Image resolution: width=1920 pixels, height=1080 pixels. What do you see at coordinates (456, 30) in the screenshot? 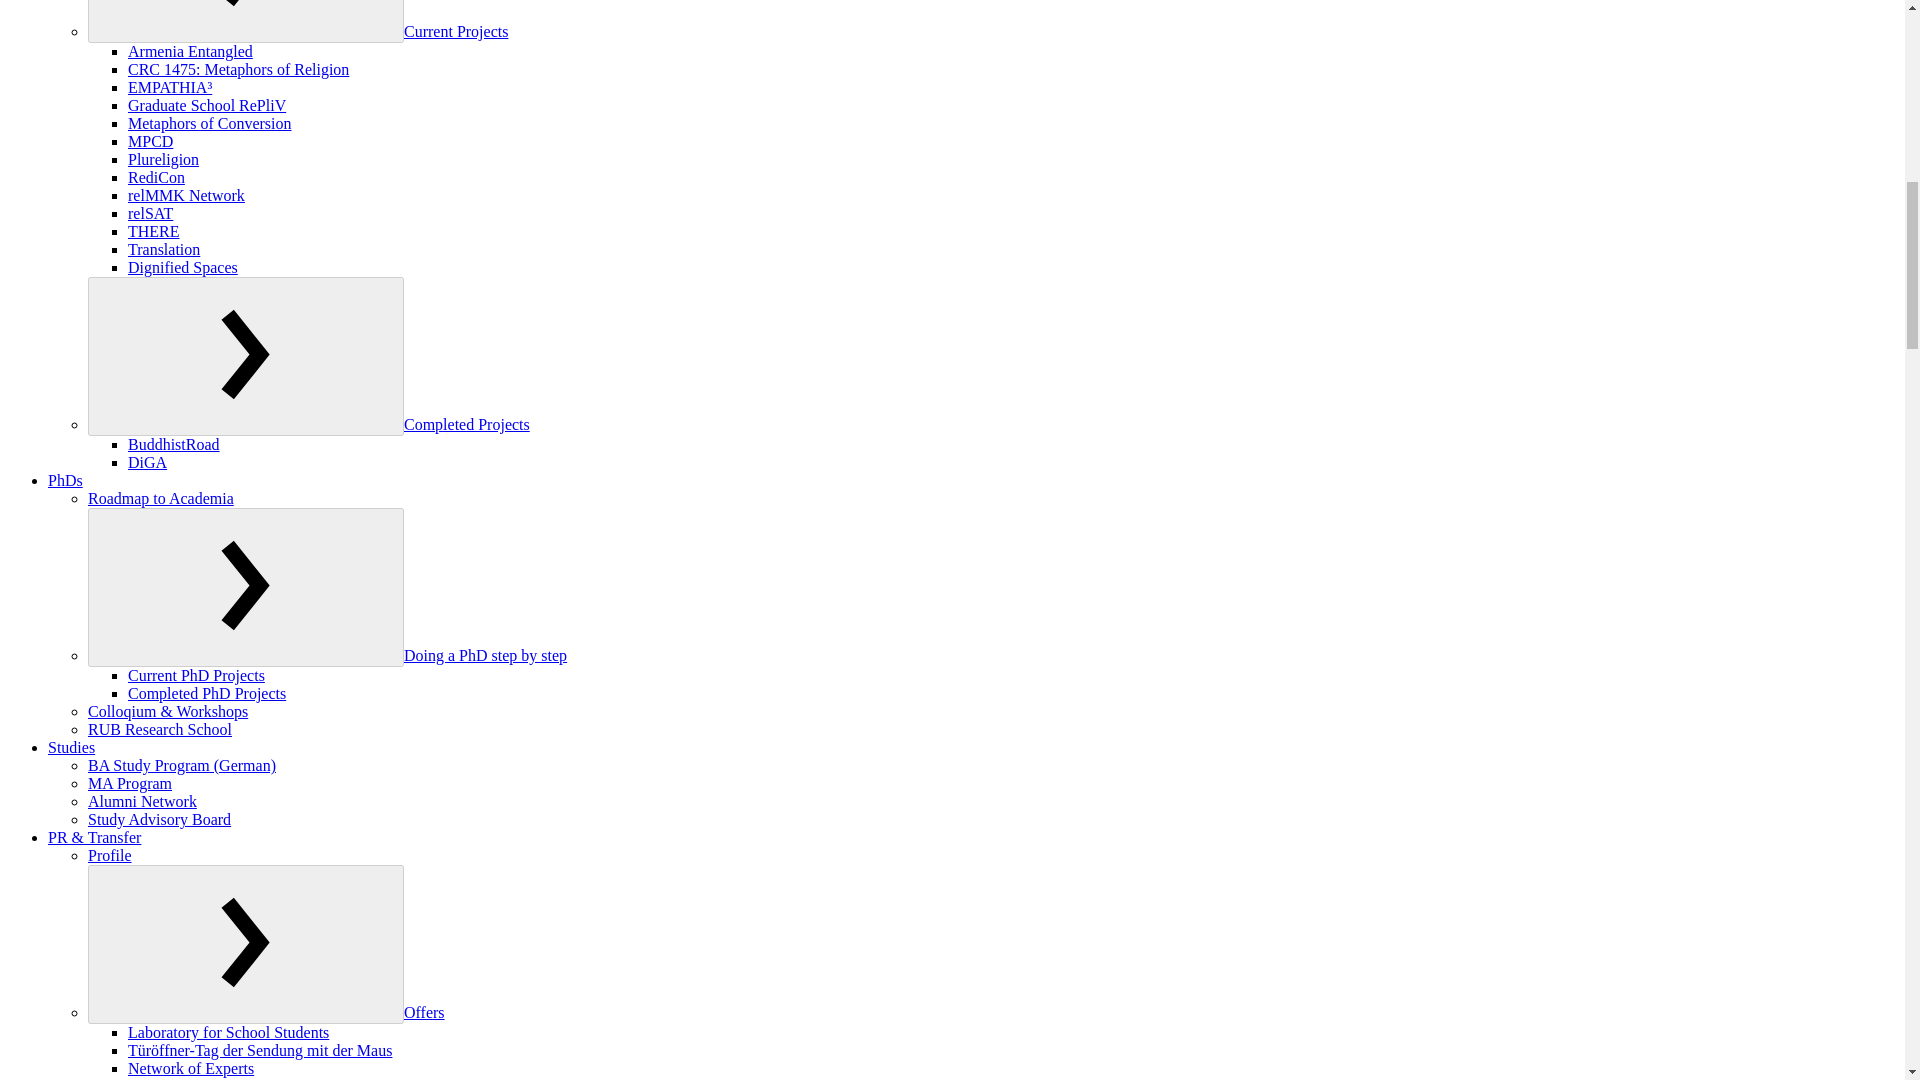
I see `Current Projects` at bounding box center [456, 30].